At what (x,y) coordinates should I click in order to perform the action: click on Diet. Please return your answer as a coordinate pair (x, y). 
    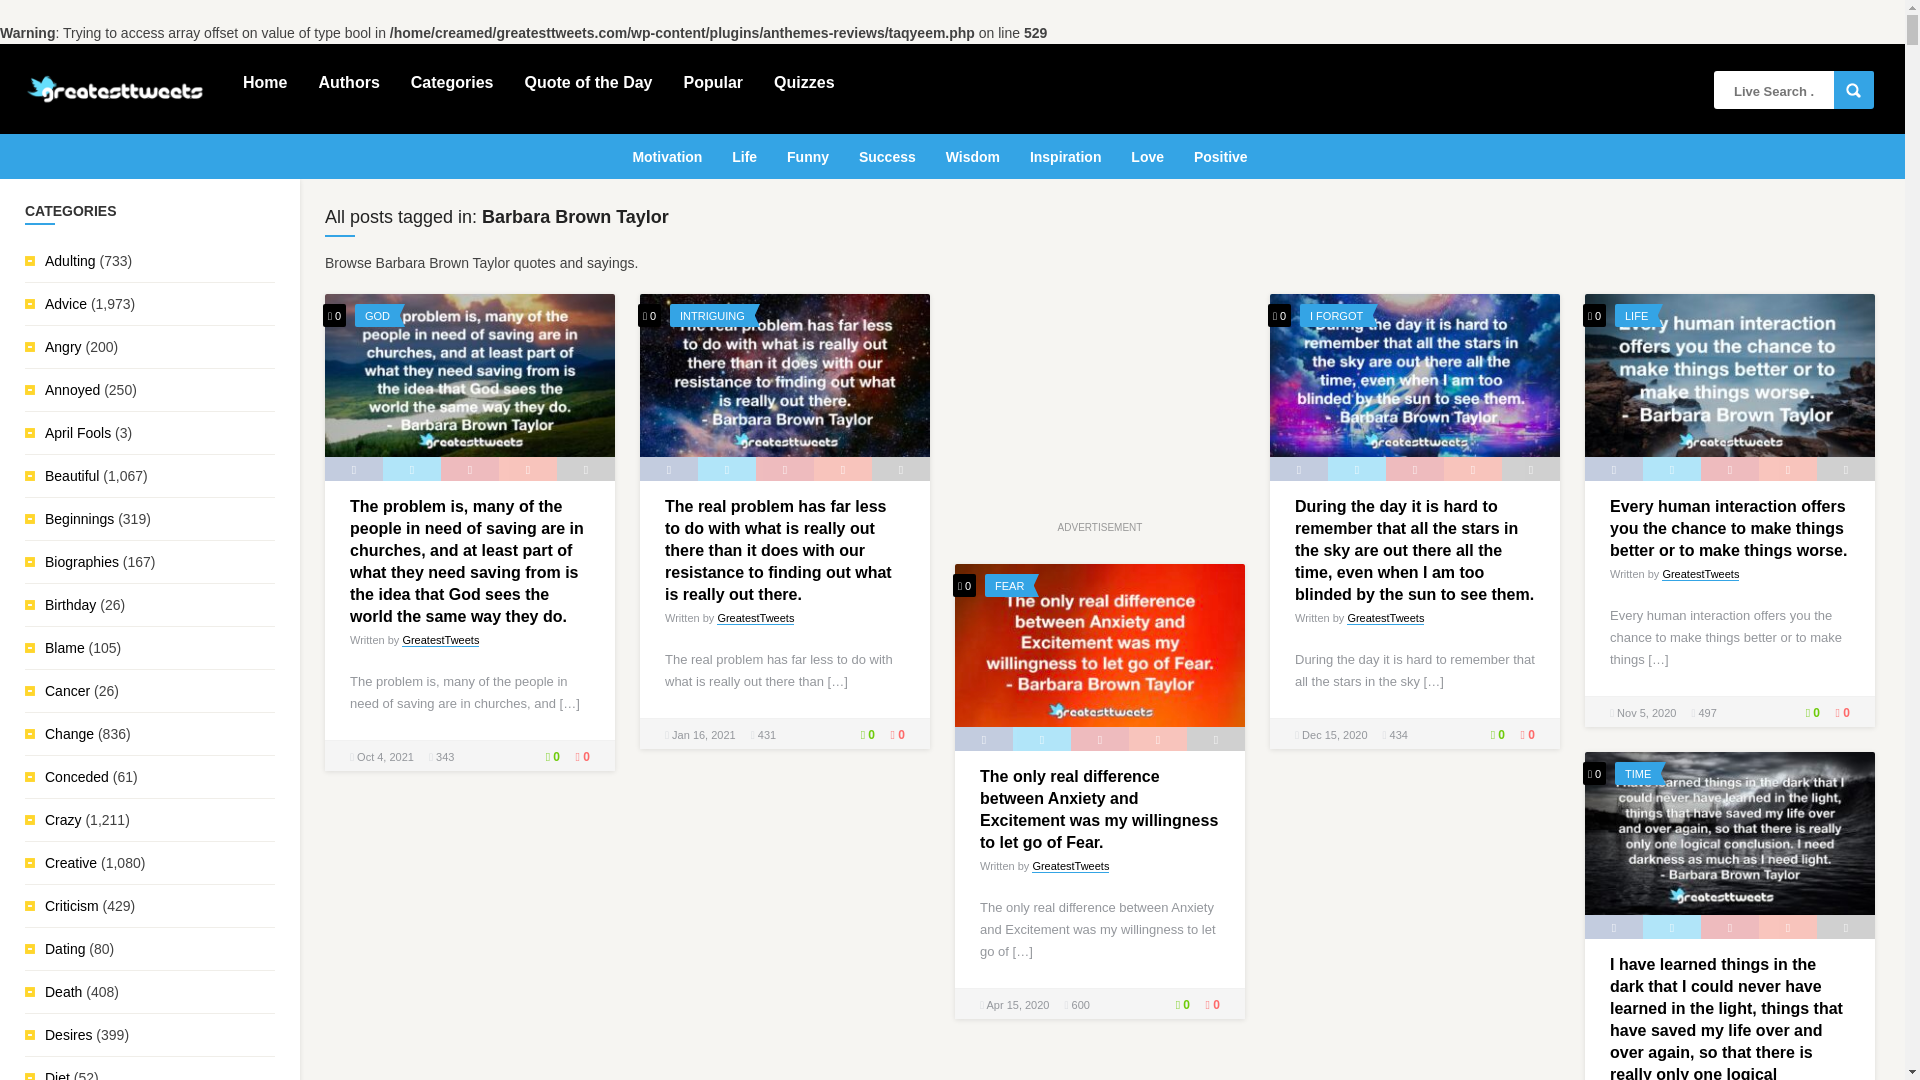
    Looking at the image, I should click on (56, 1075).